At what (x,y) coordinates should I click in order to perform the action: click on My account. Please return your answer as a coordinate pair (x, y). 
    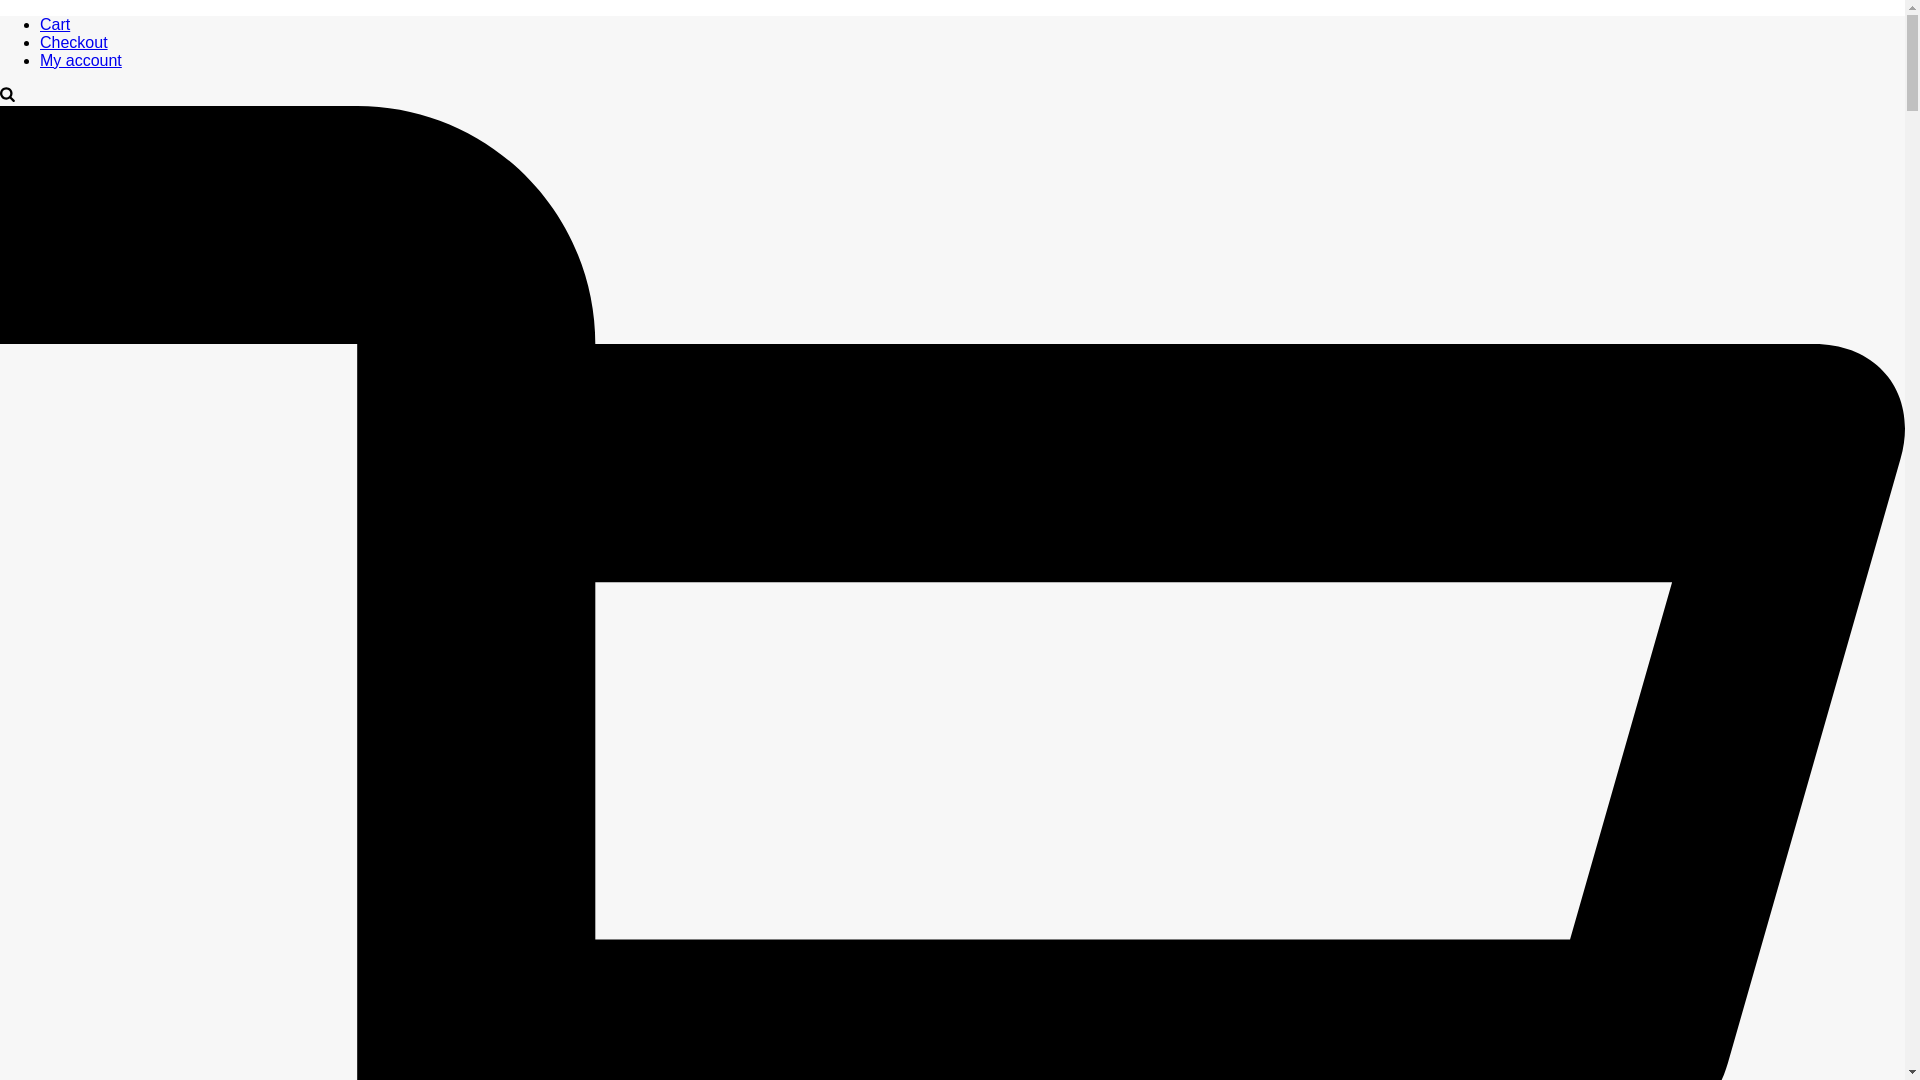
    Looking at the image, I should click on (81, 60).